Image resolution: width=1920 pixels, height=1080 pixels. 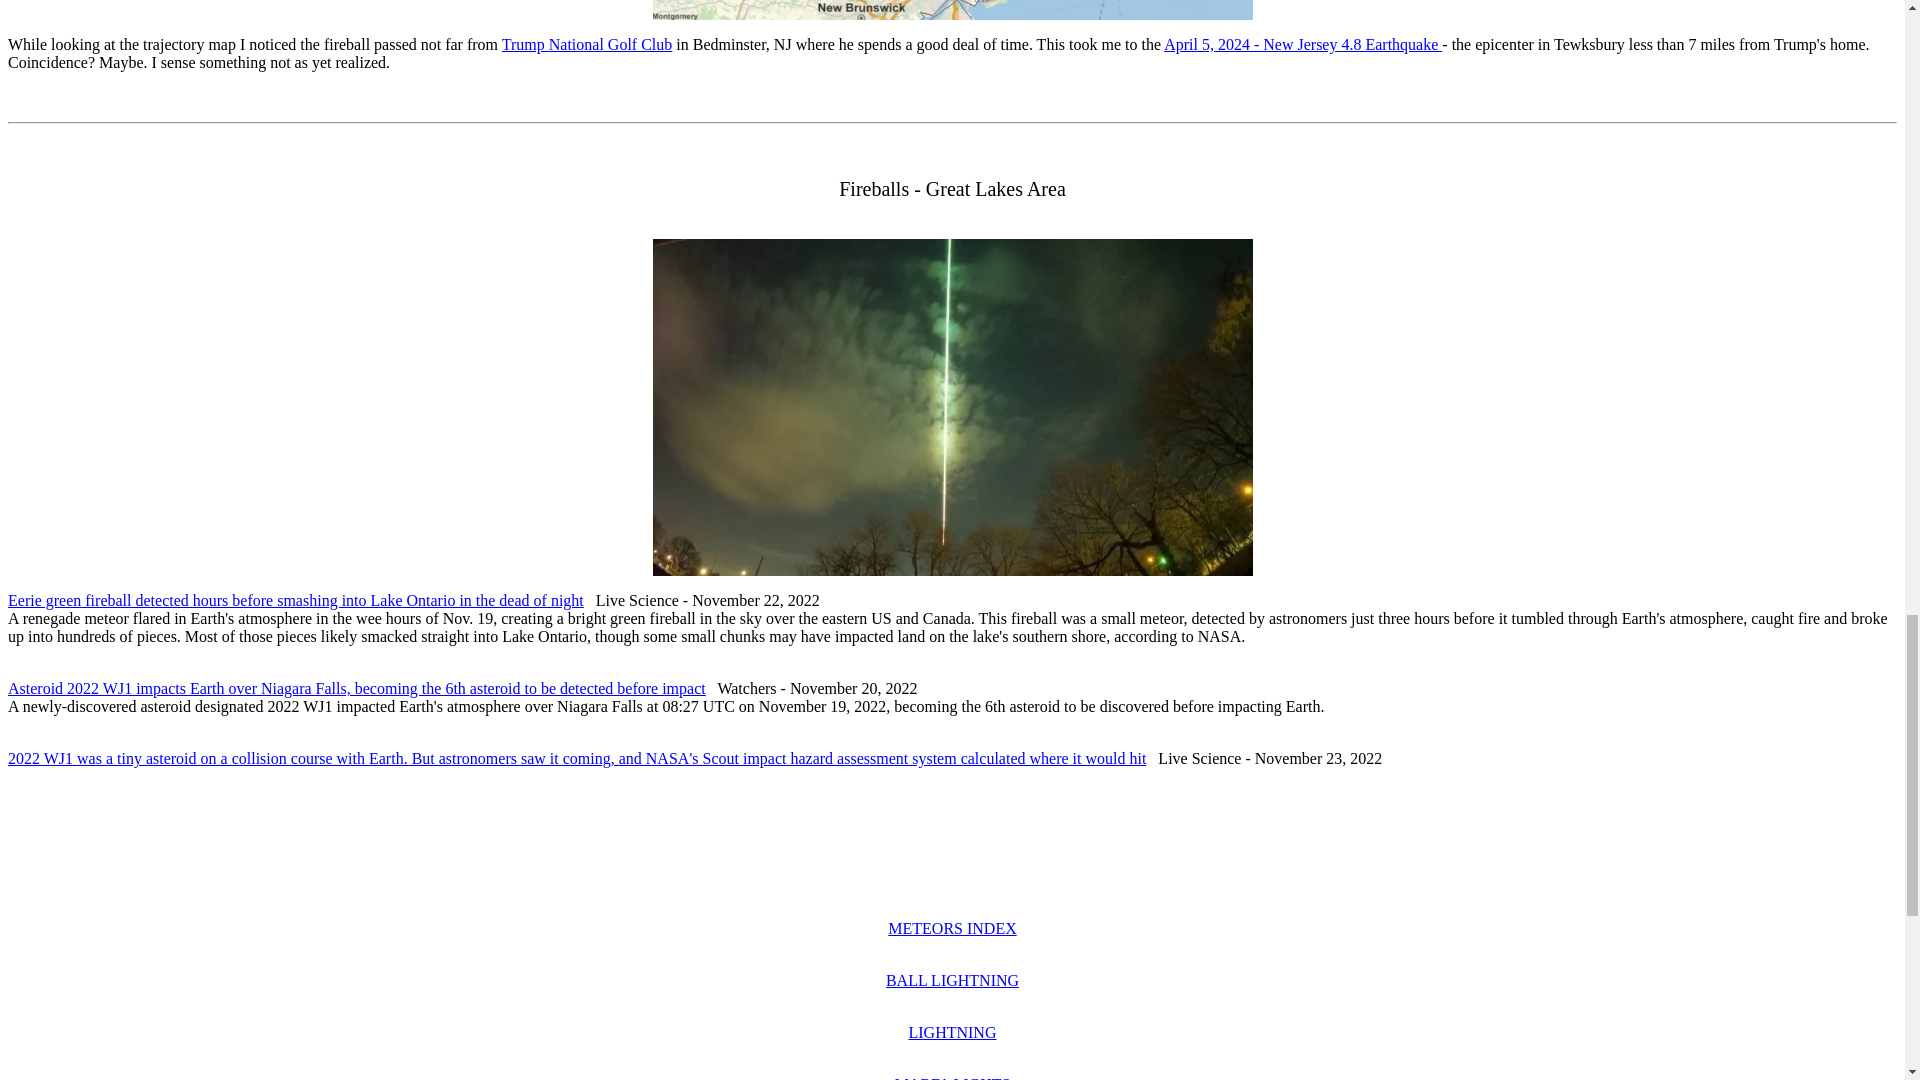 What do you see at coordinates (952, 980) in the screenshot?
I see `BALL LIGHTNING` at bounding box center [952, 980].